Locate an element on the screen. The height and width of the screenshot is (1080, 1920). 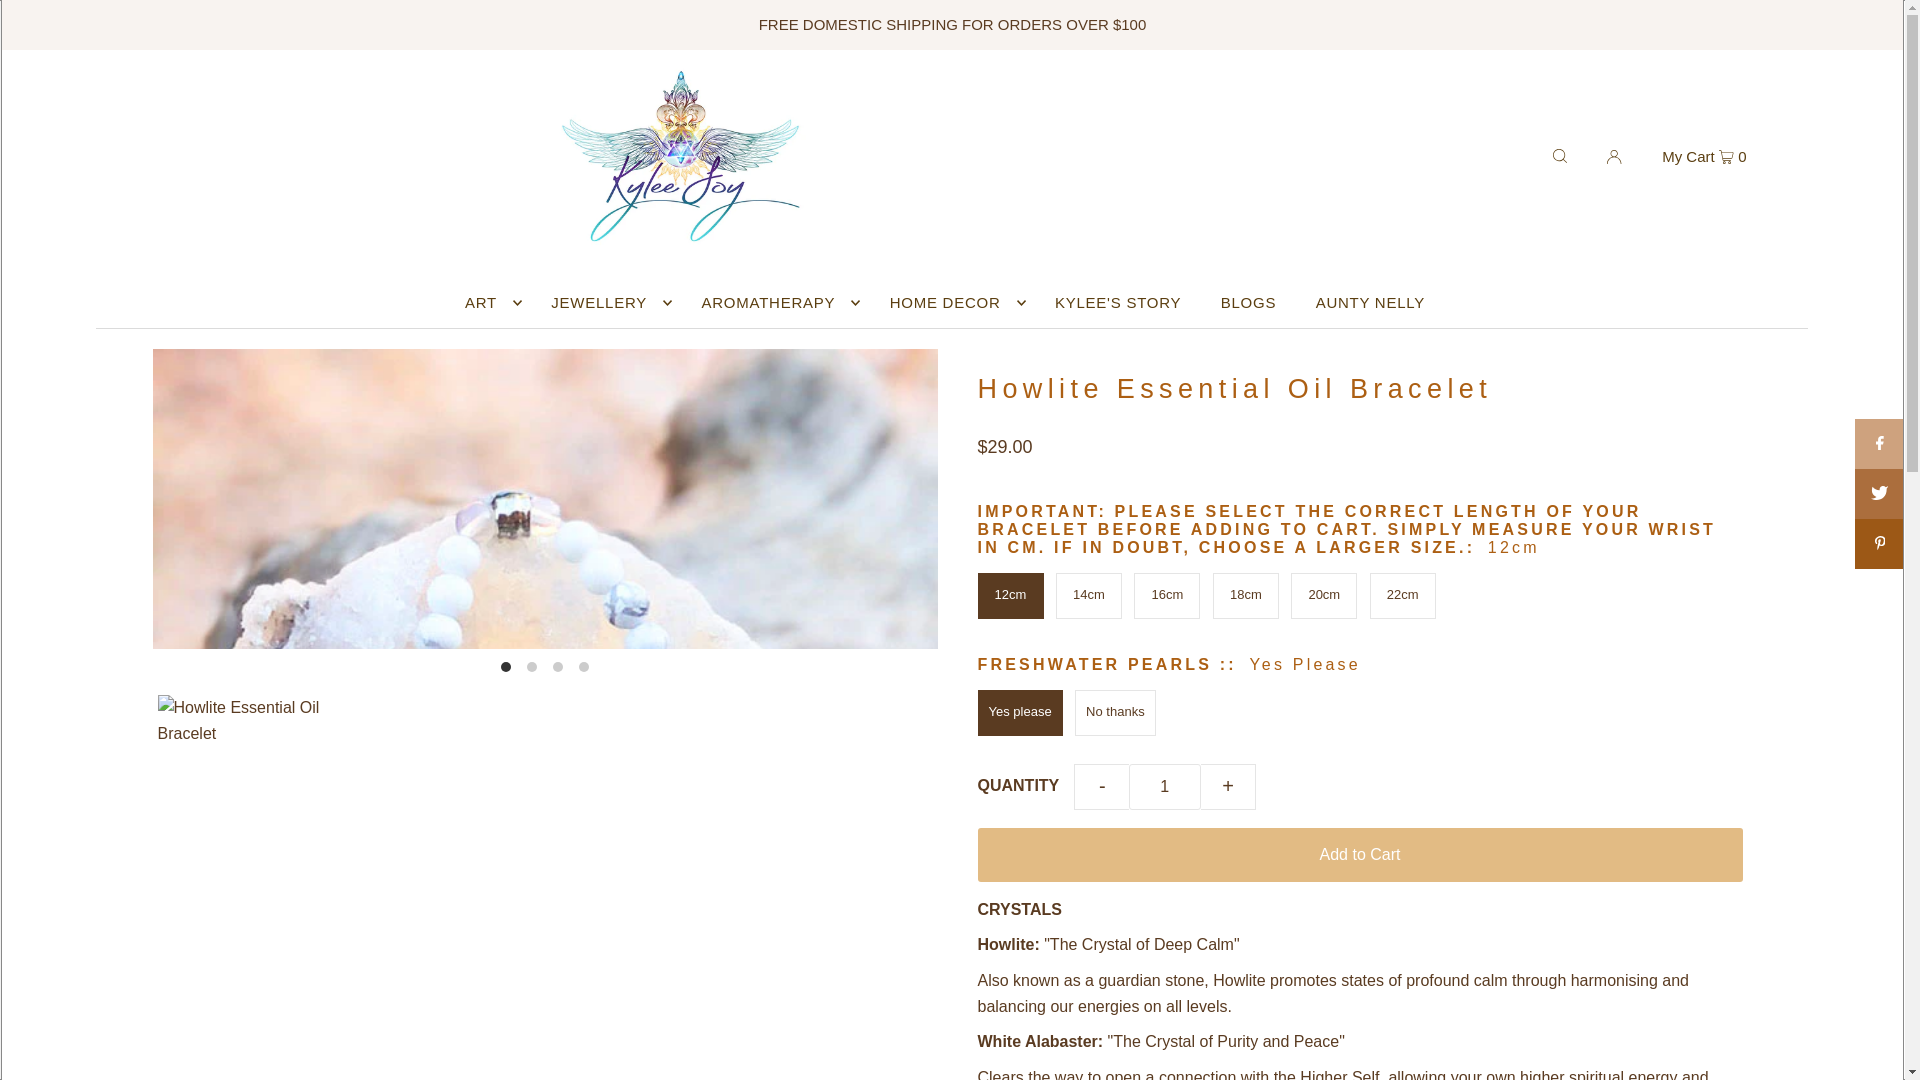
Add to Cart is located at coordinates (1360, 855).